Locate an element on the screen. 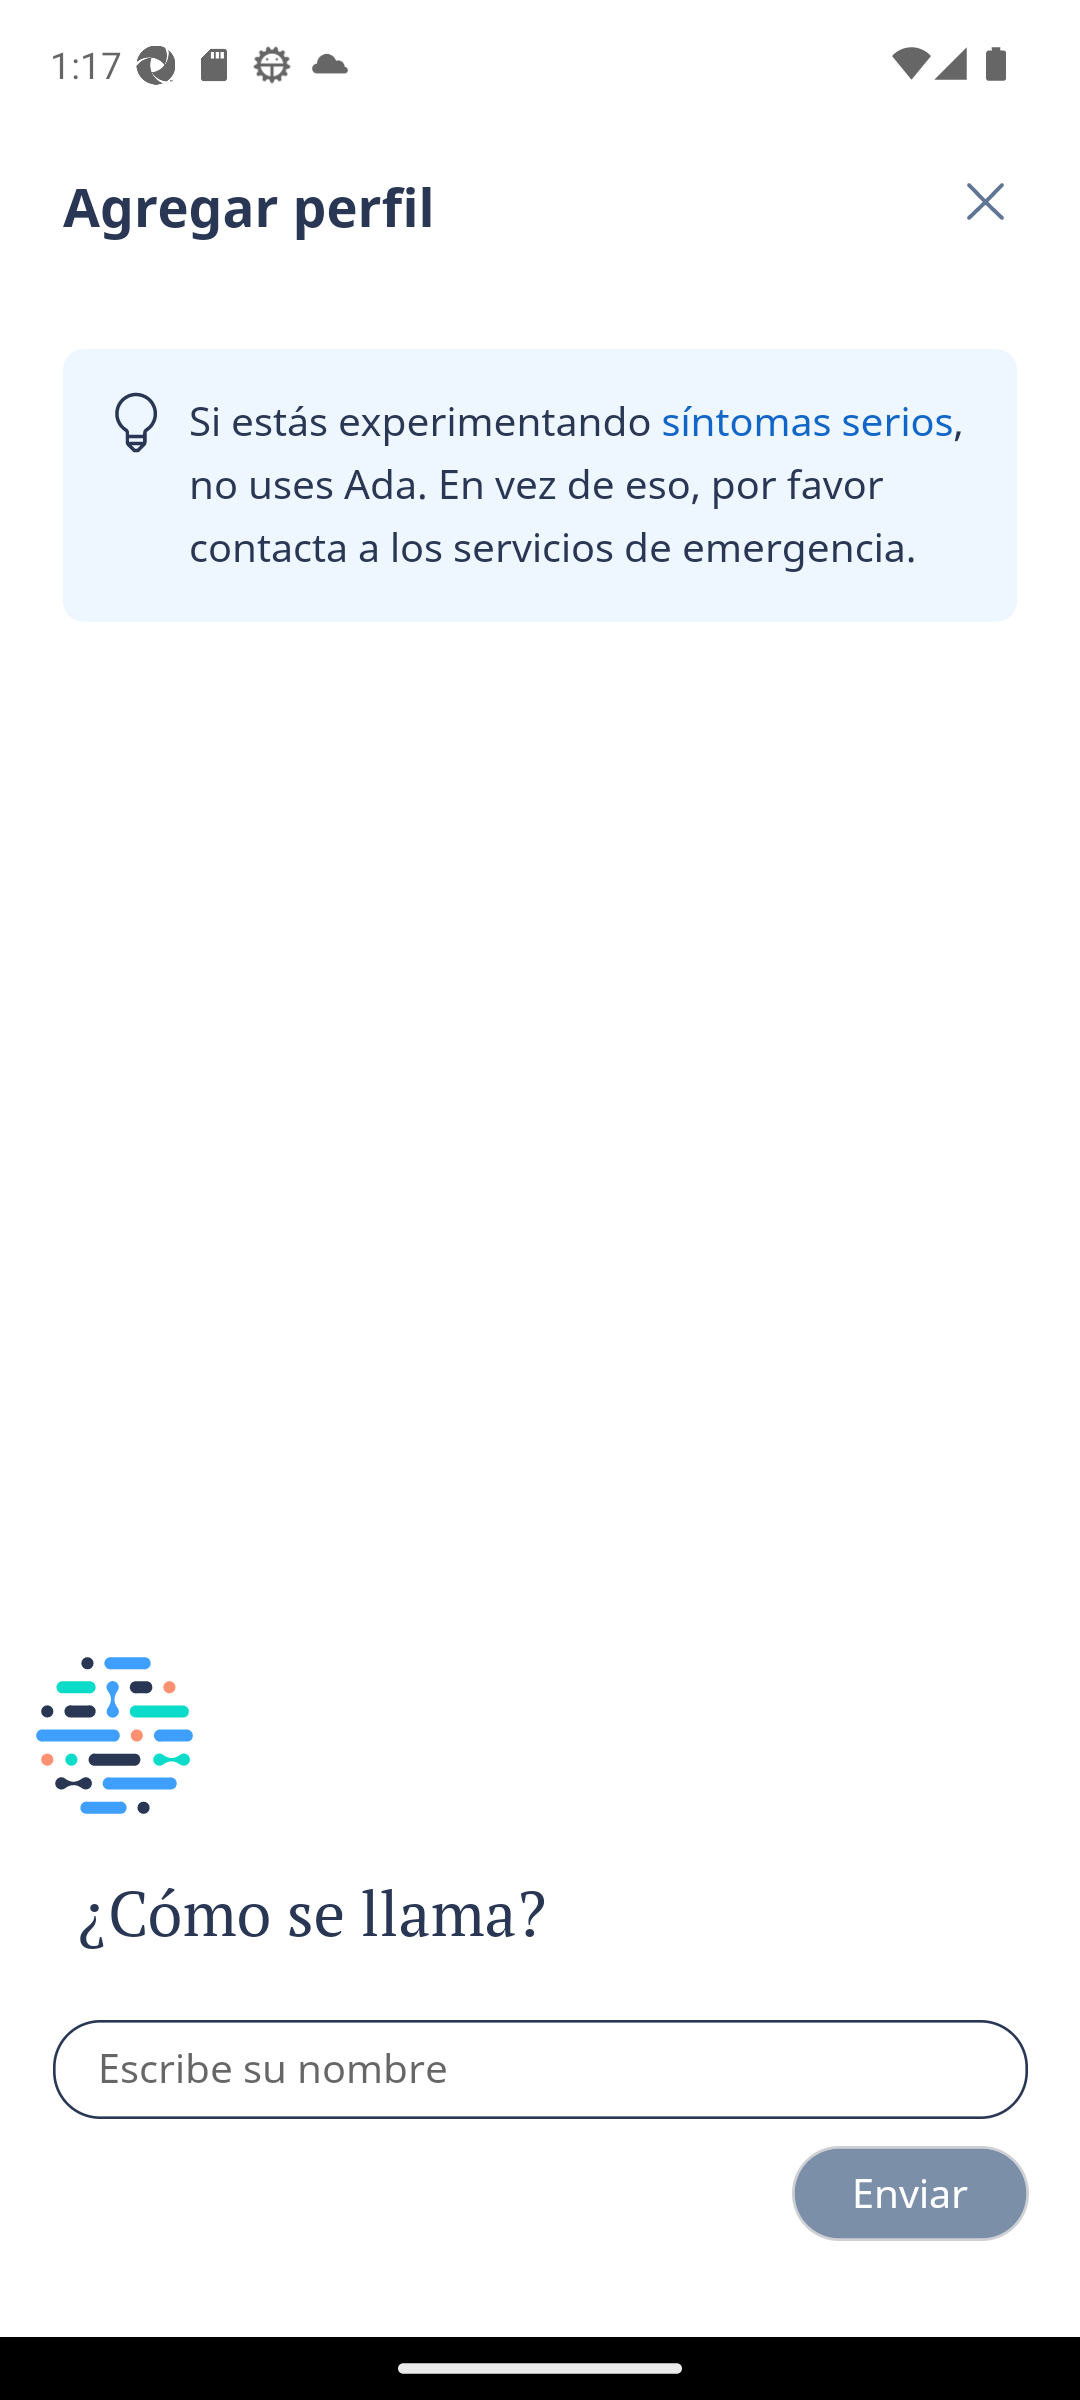  ¿Cómo se llama? is located at coordinates (368, 1914).